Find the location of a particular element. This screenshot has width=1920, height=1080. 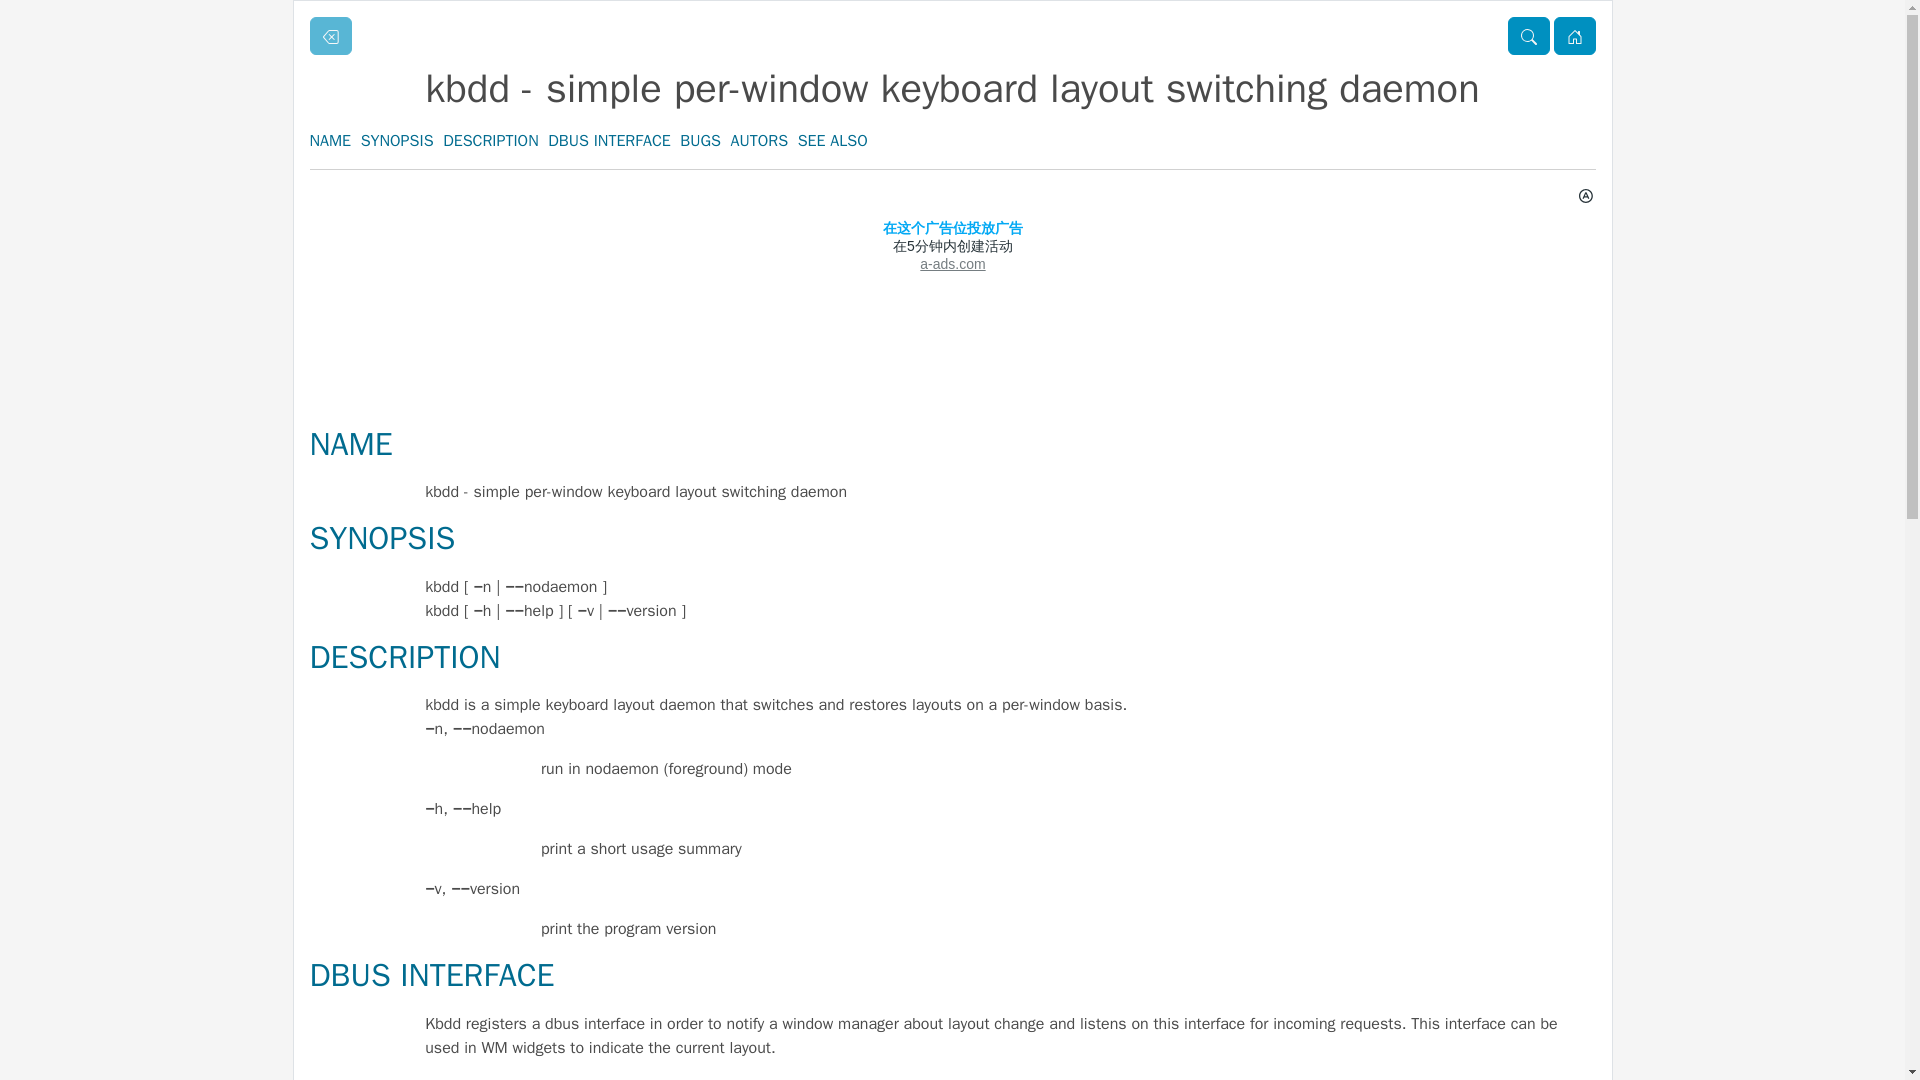

Advertisement is located at coordinates (952, 365).